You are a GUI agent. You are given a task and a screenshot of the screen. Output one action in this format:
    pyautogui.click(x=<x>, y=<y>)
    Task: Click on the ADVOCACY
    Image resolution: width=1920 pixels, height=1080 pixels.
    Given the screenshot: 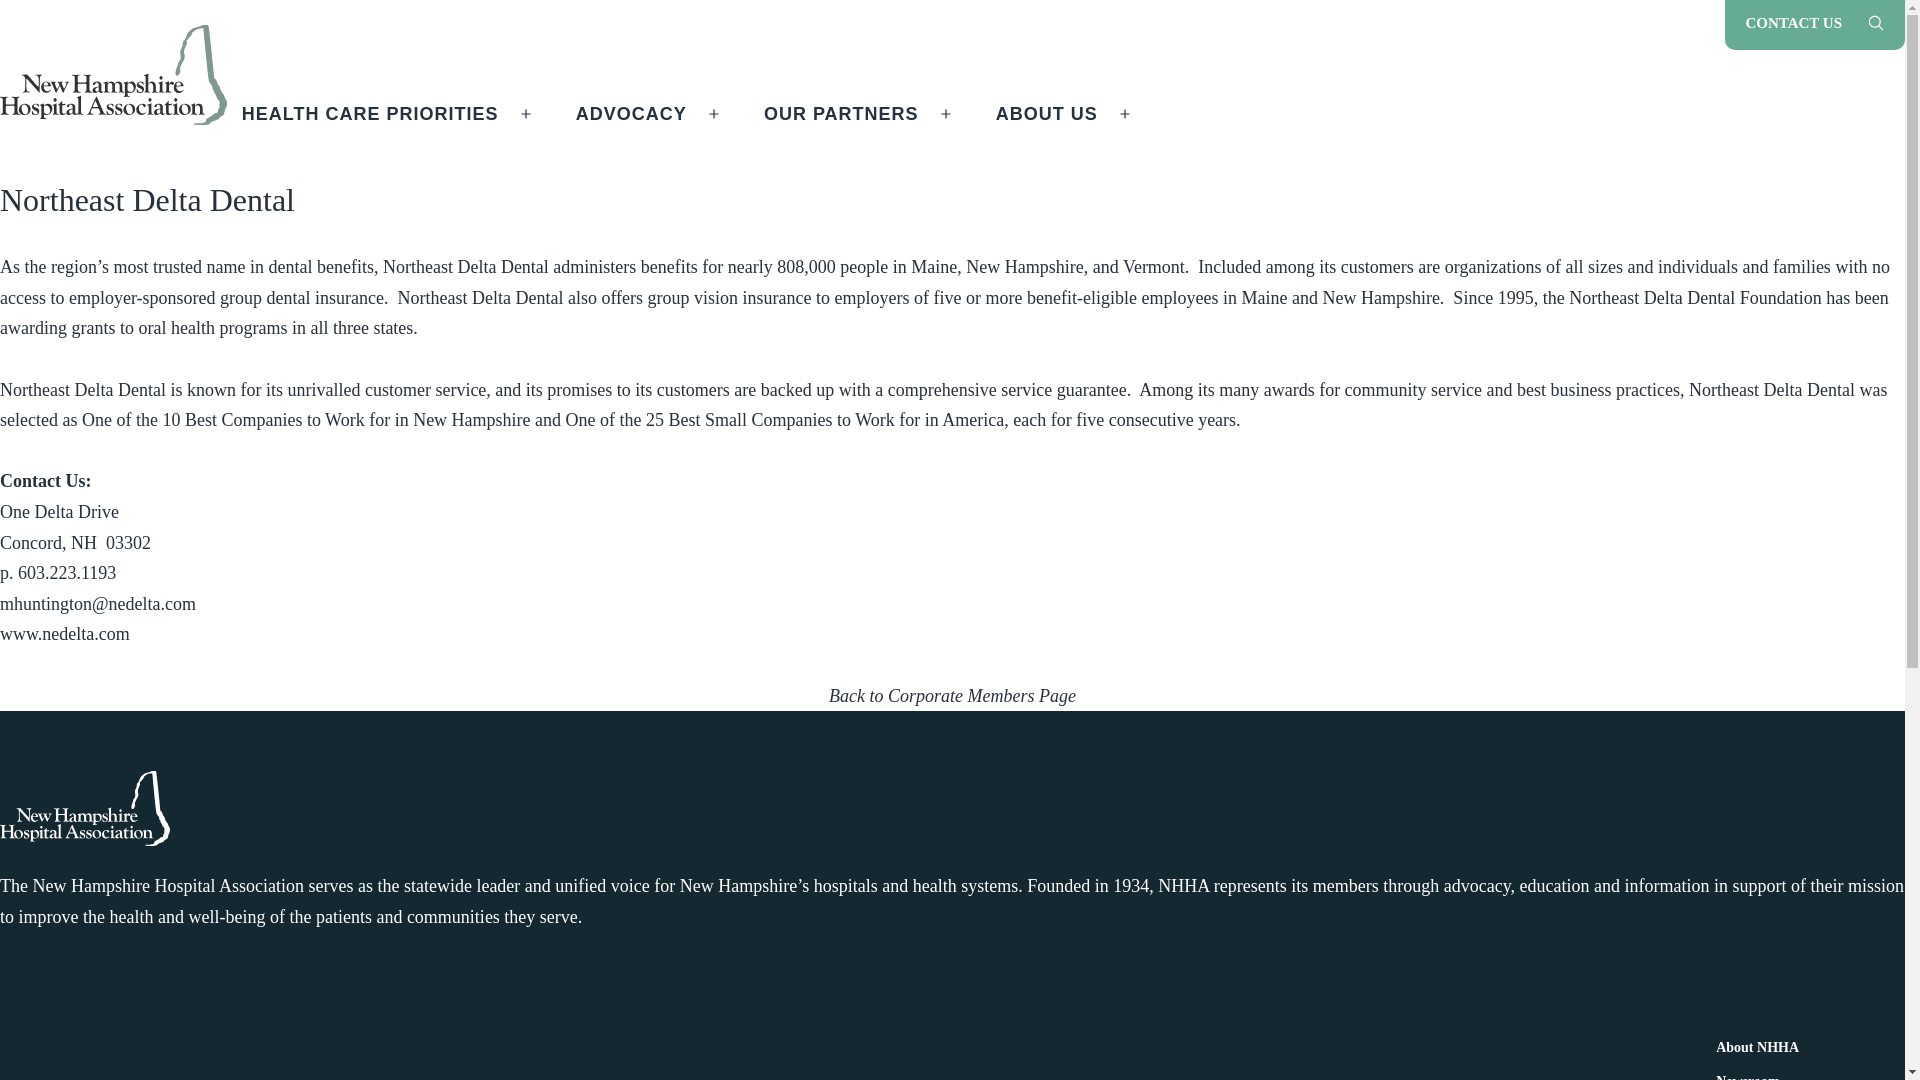 What is the action you would take?
    pyautogui.click(x=630, y=114)
    